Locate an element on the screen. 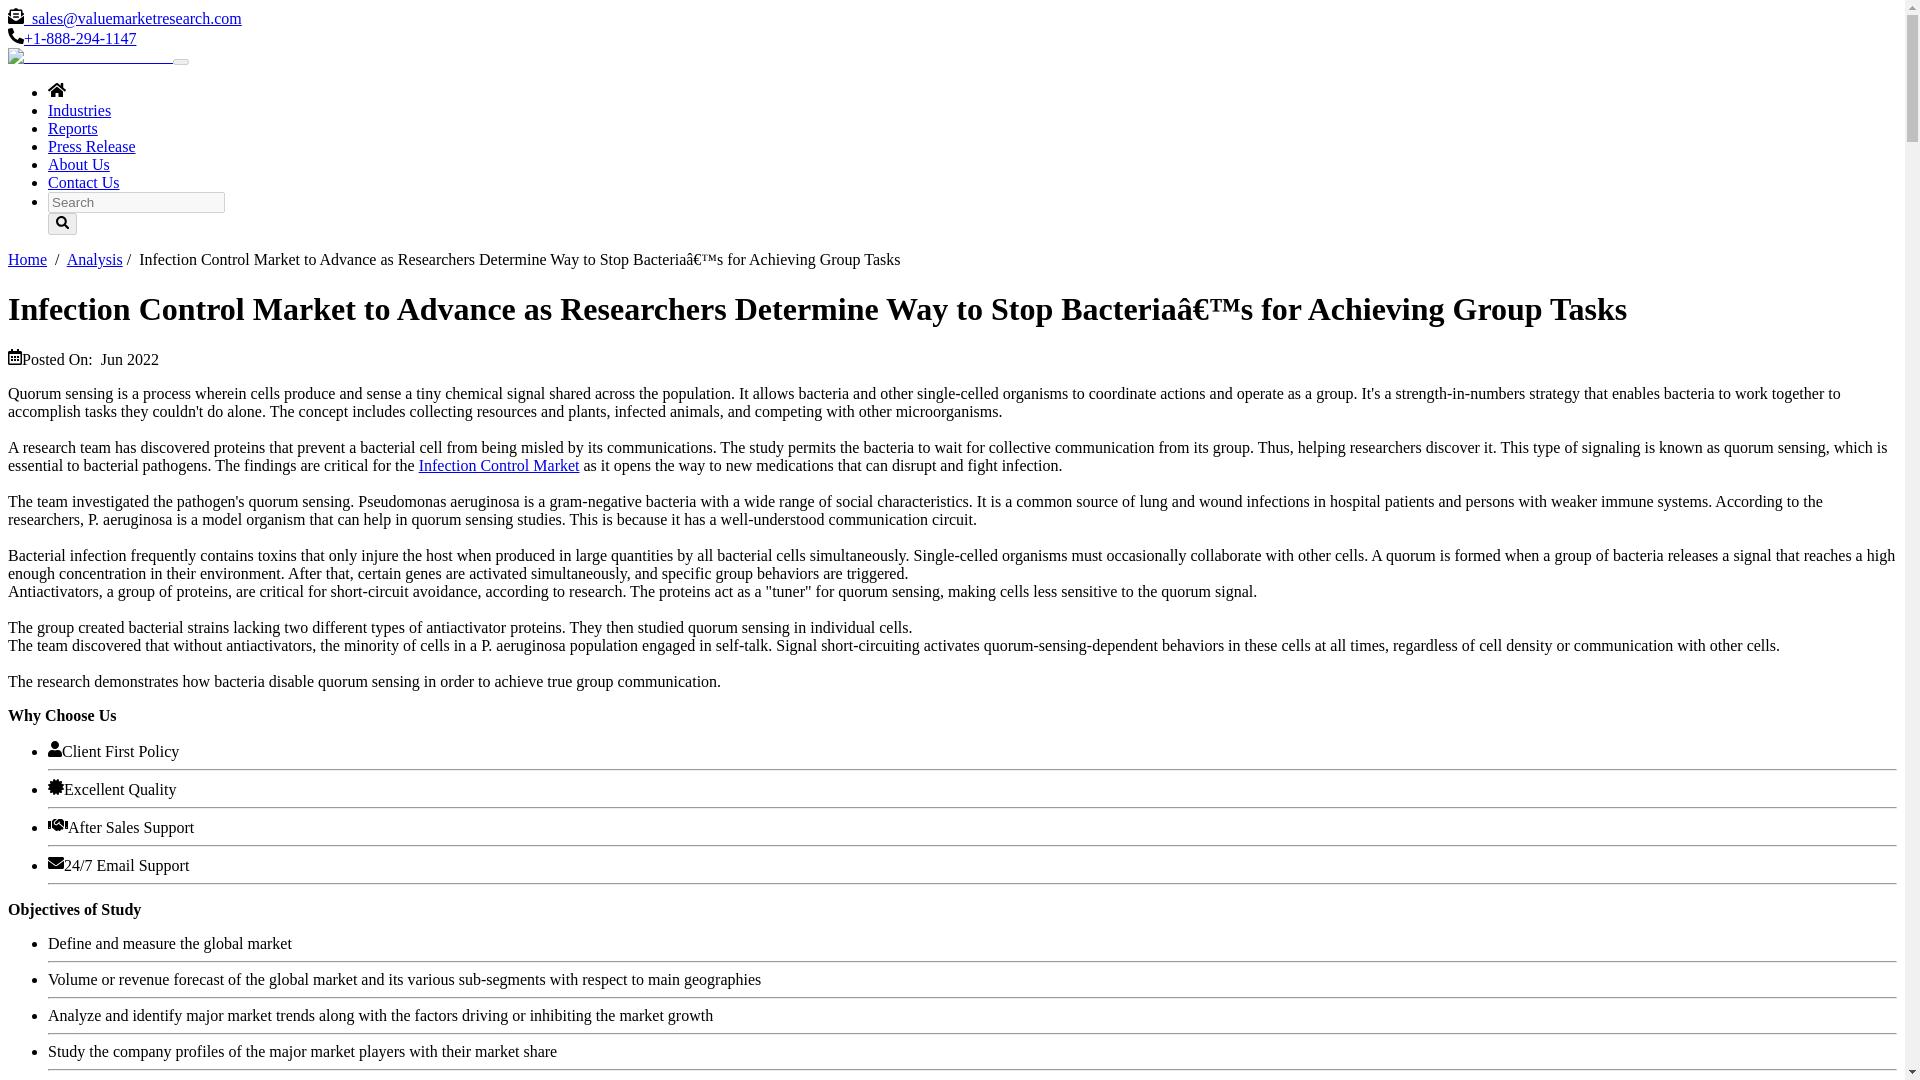  Reports is located at coordinates (72, 128).